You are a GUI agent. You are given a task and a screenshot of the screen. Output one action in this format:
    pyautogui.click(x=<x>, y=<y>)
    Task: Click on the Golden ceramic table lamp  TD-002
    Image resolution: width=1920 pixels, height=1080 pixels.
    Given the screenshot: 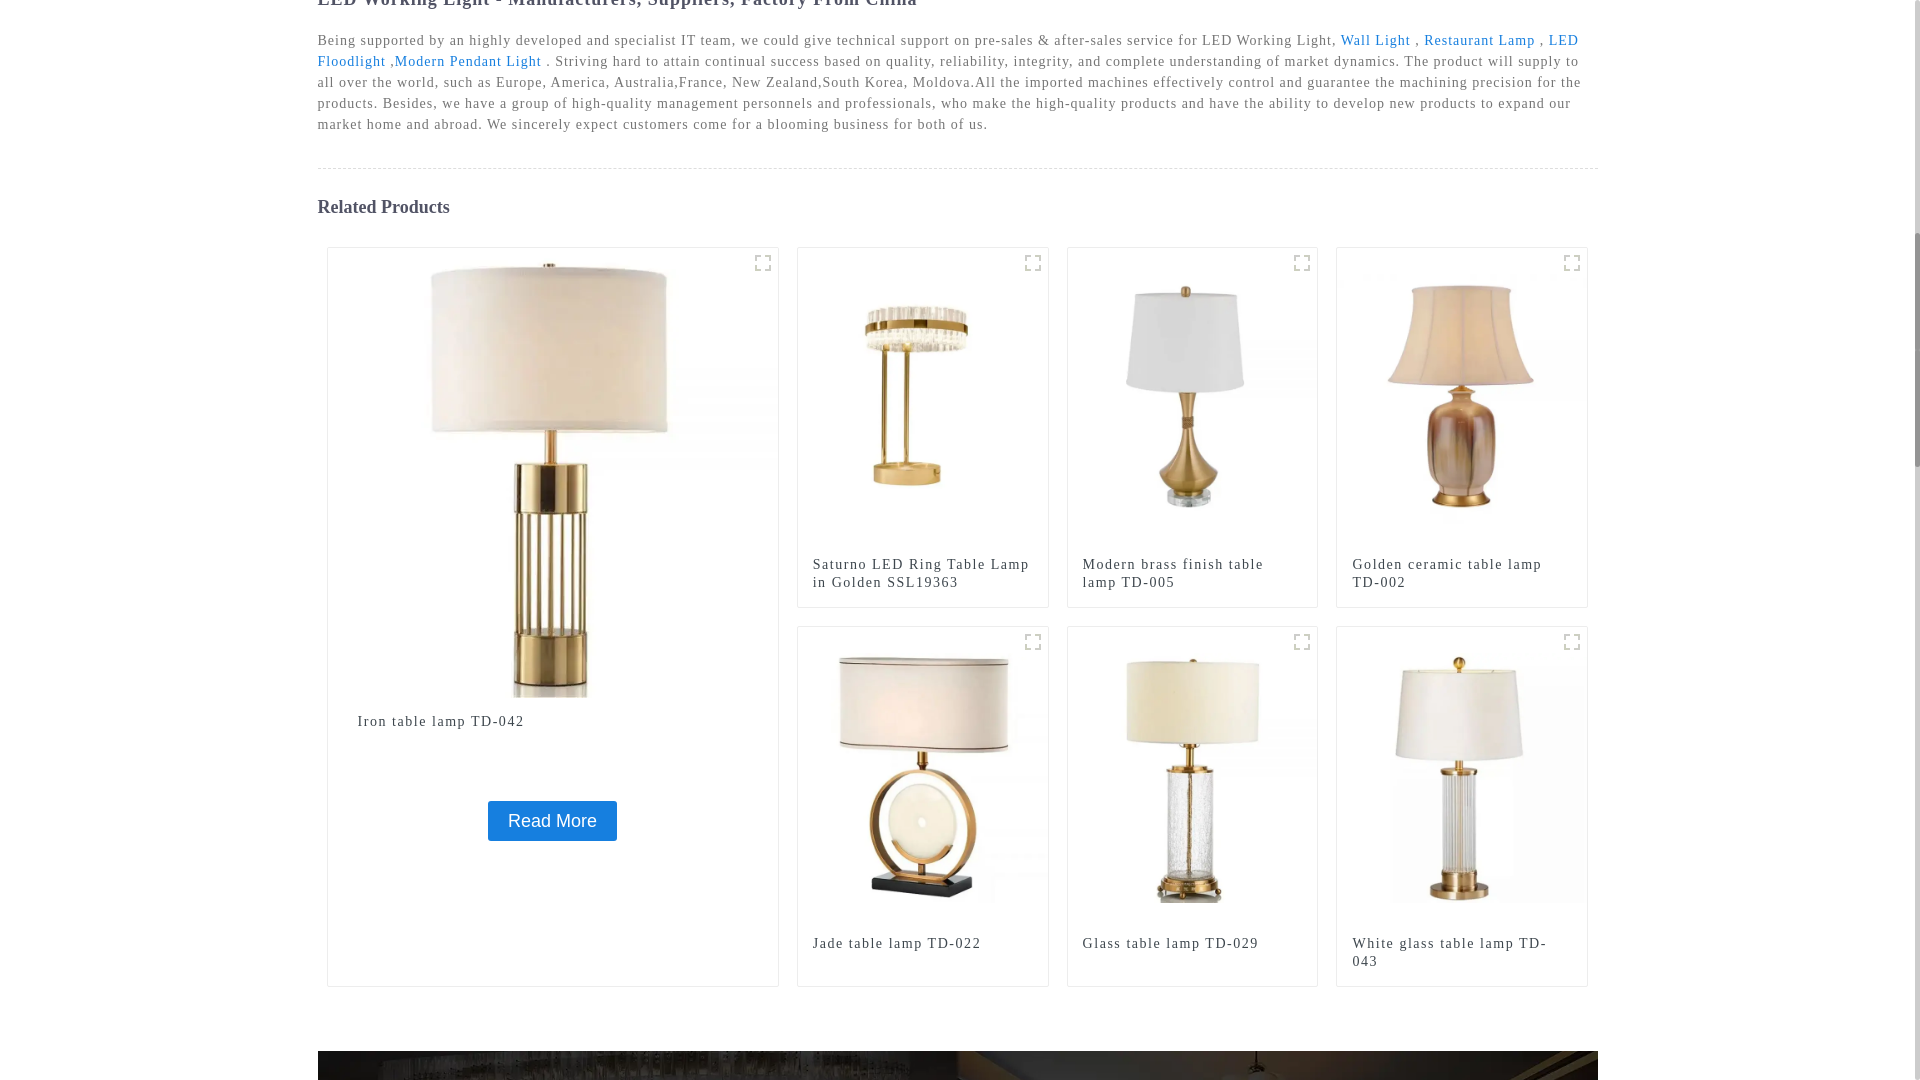 What is the action you would take?
    pyautogui.click(x=1462, y=574)
    